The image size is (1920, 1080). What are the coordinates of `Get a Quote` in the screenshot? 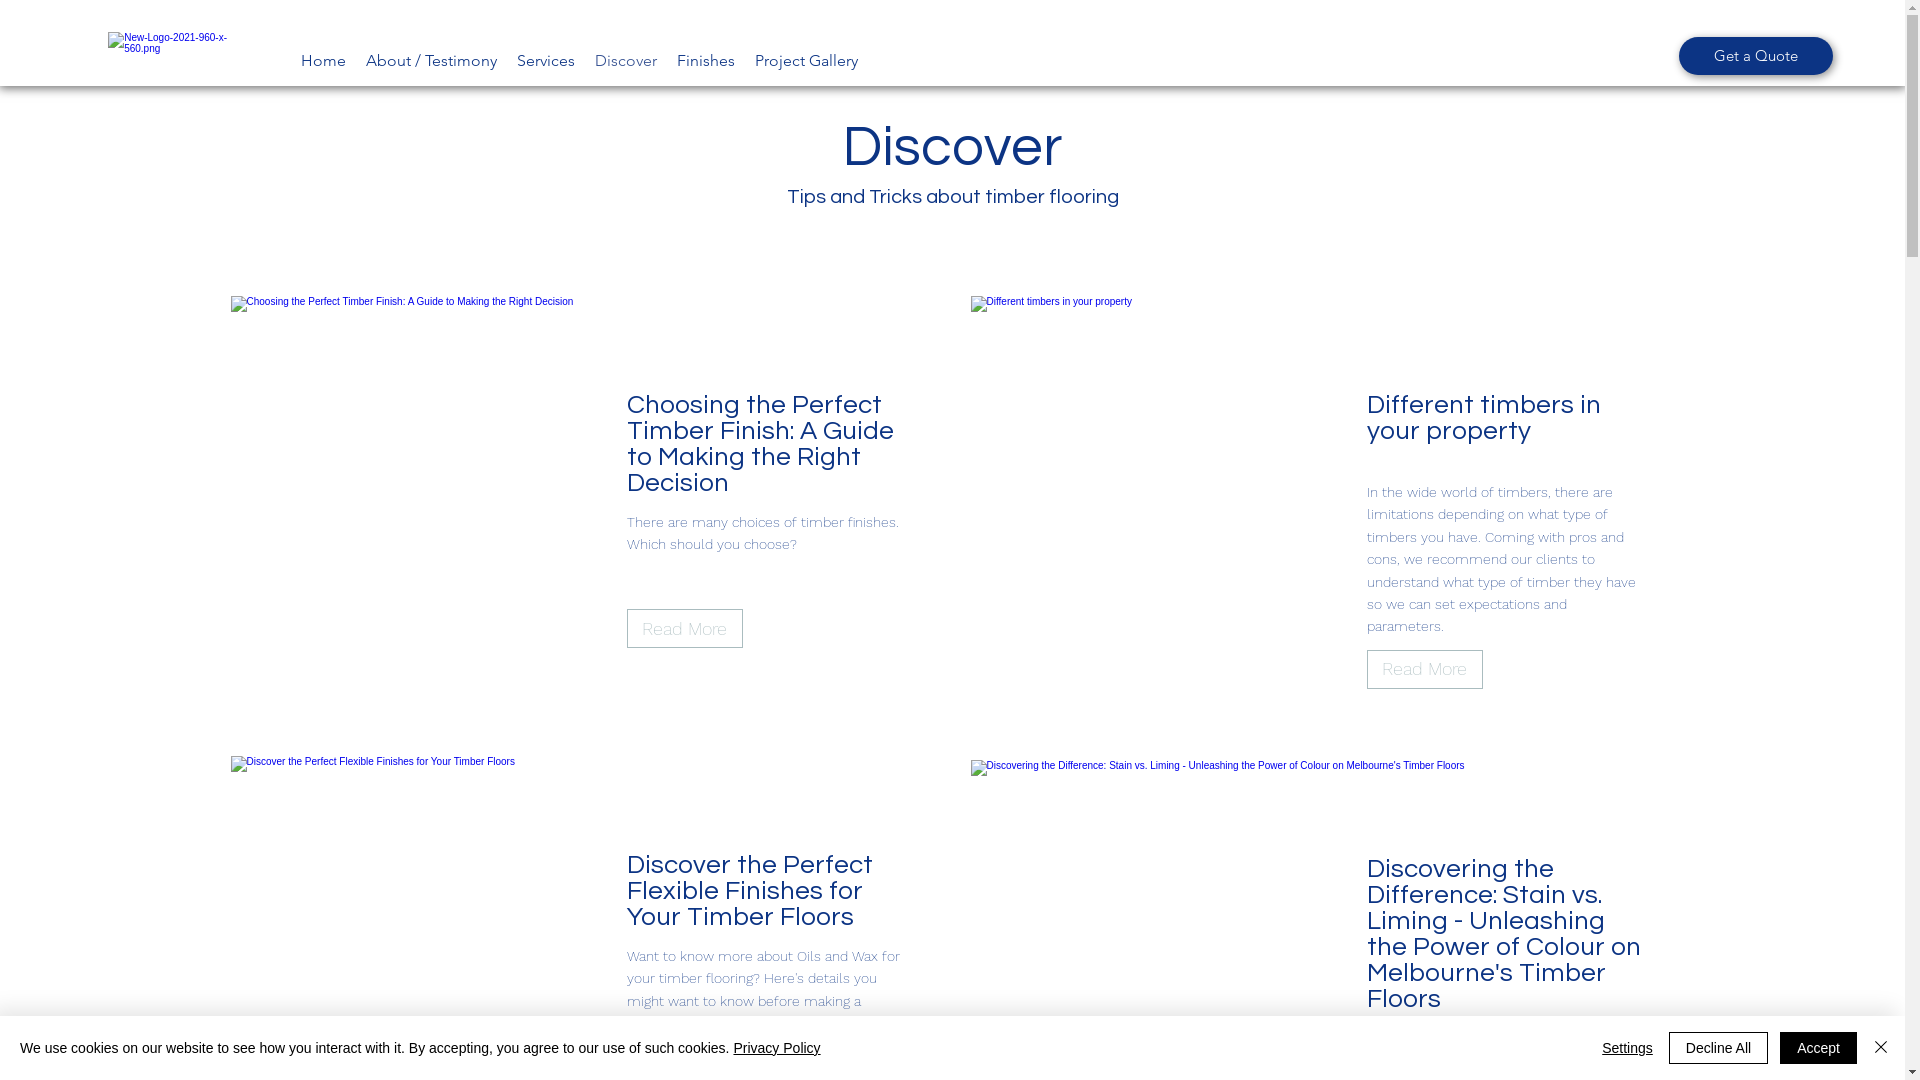 It's located at (1756, 56).